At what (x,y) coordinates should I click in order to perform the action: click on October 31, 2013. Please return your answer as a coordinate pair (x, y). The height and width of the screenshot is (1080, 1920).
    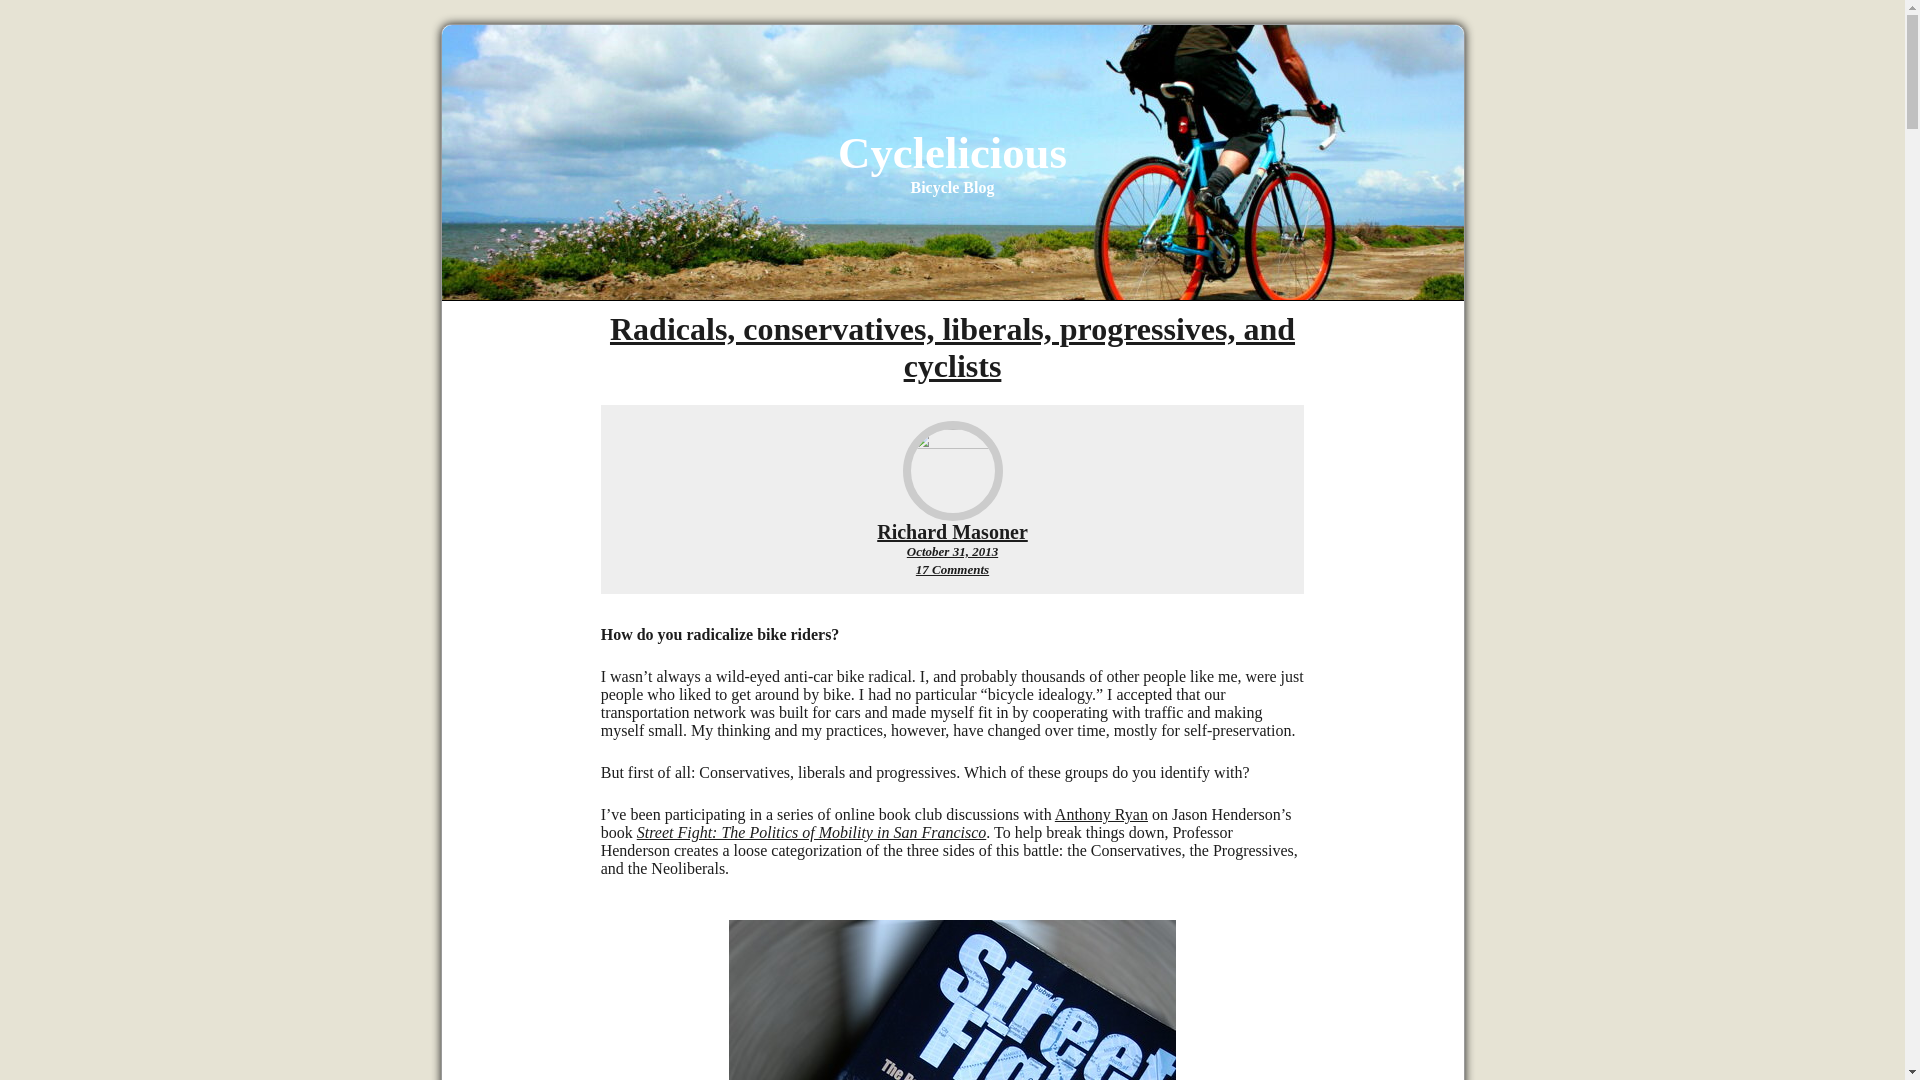
    Looking at the image, I should click on (952, 552).